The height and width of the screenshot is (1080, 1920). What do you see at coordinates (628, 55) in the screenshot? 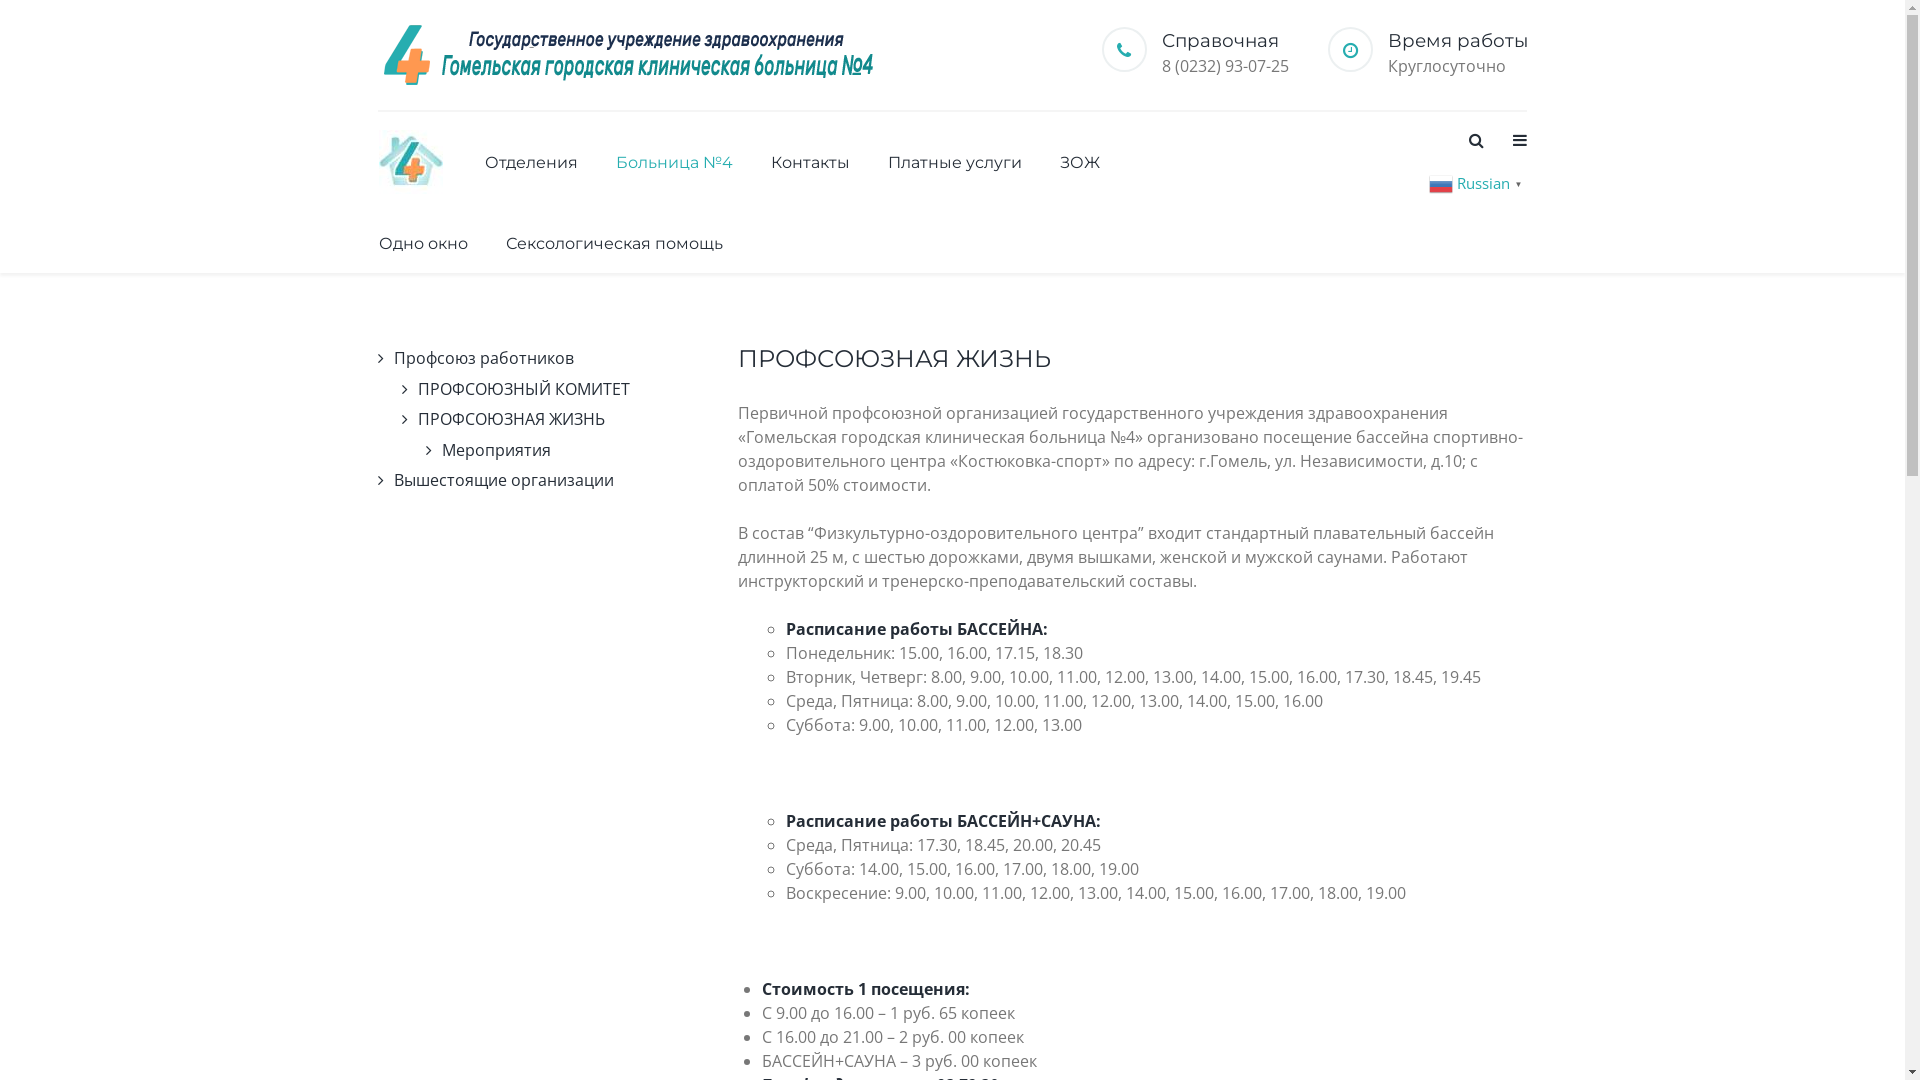
I see `Medical` at bounding box center [628, 55].